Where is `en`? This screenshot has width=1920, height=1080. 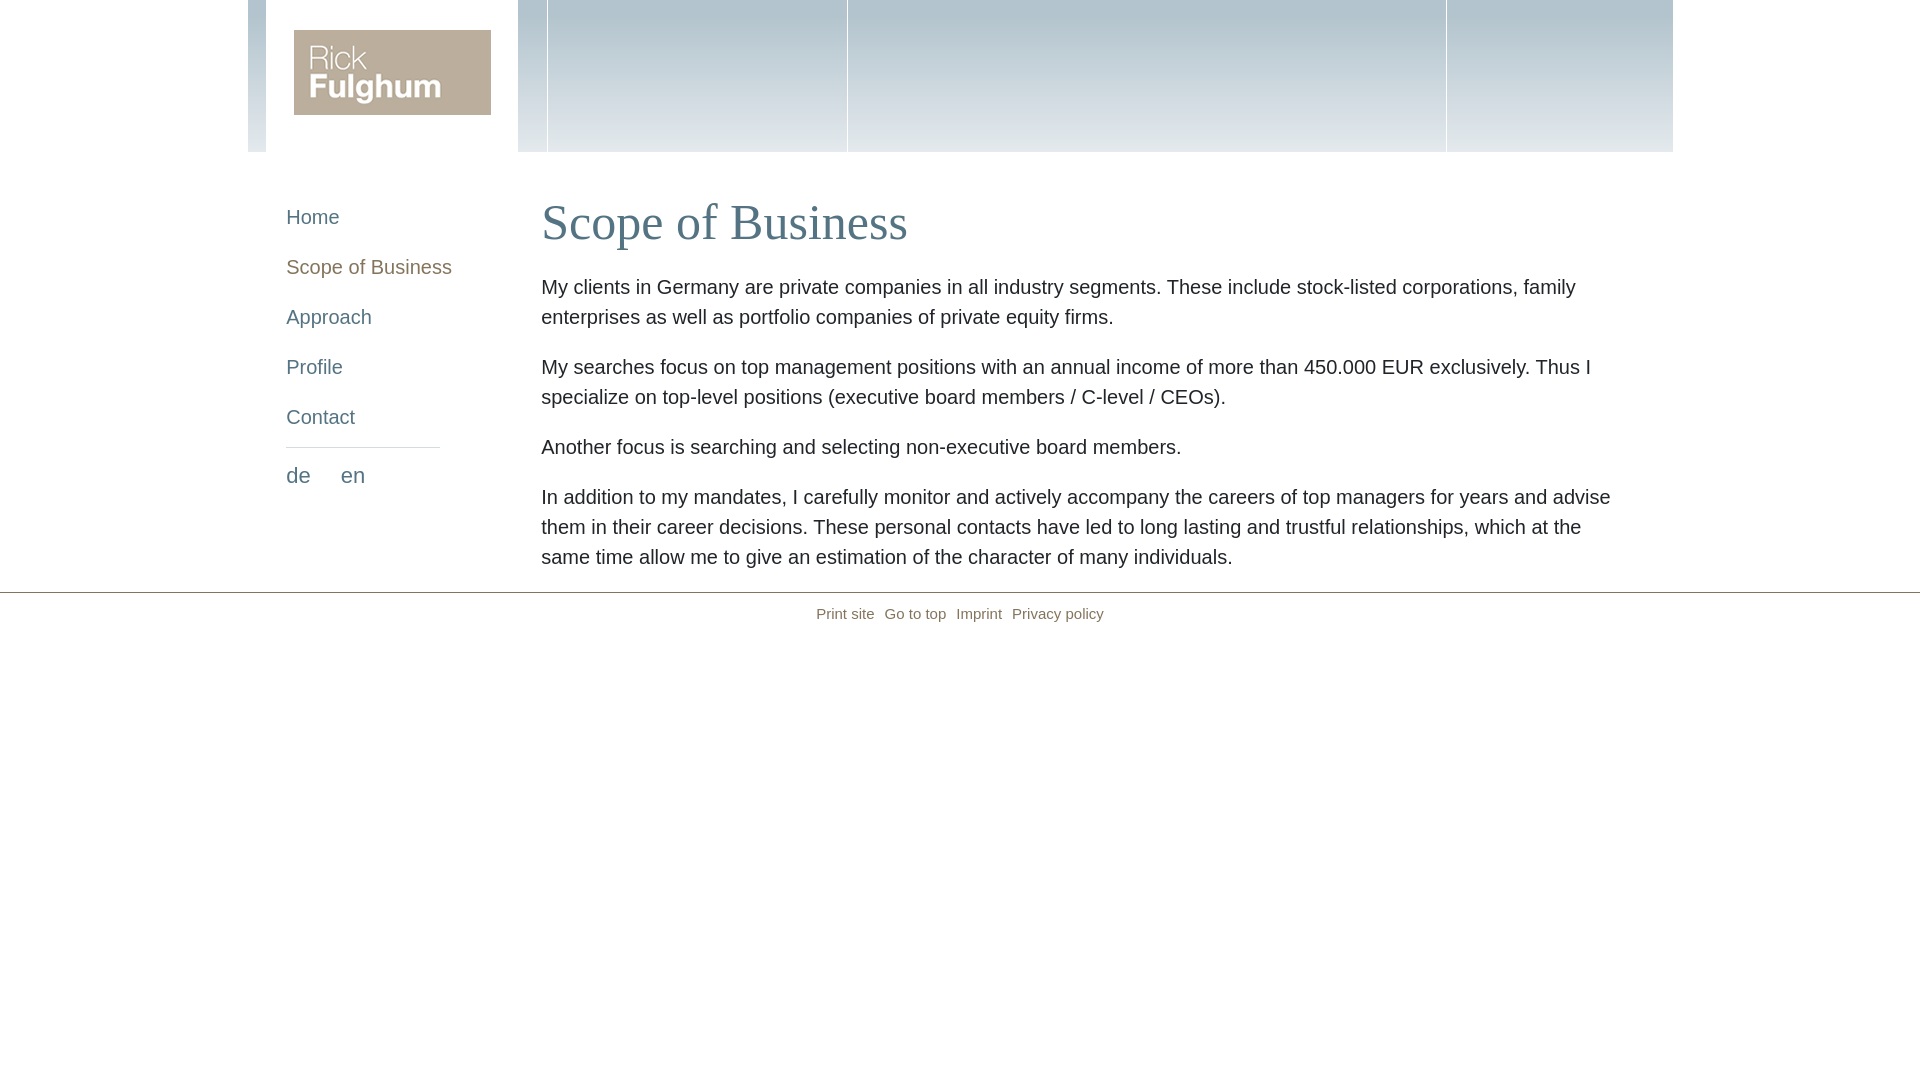 en is located at coordinates (352, 475).